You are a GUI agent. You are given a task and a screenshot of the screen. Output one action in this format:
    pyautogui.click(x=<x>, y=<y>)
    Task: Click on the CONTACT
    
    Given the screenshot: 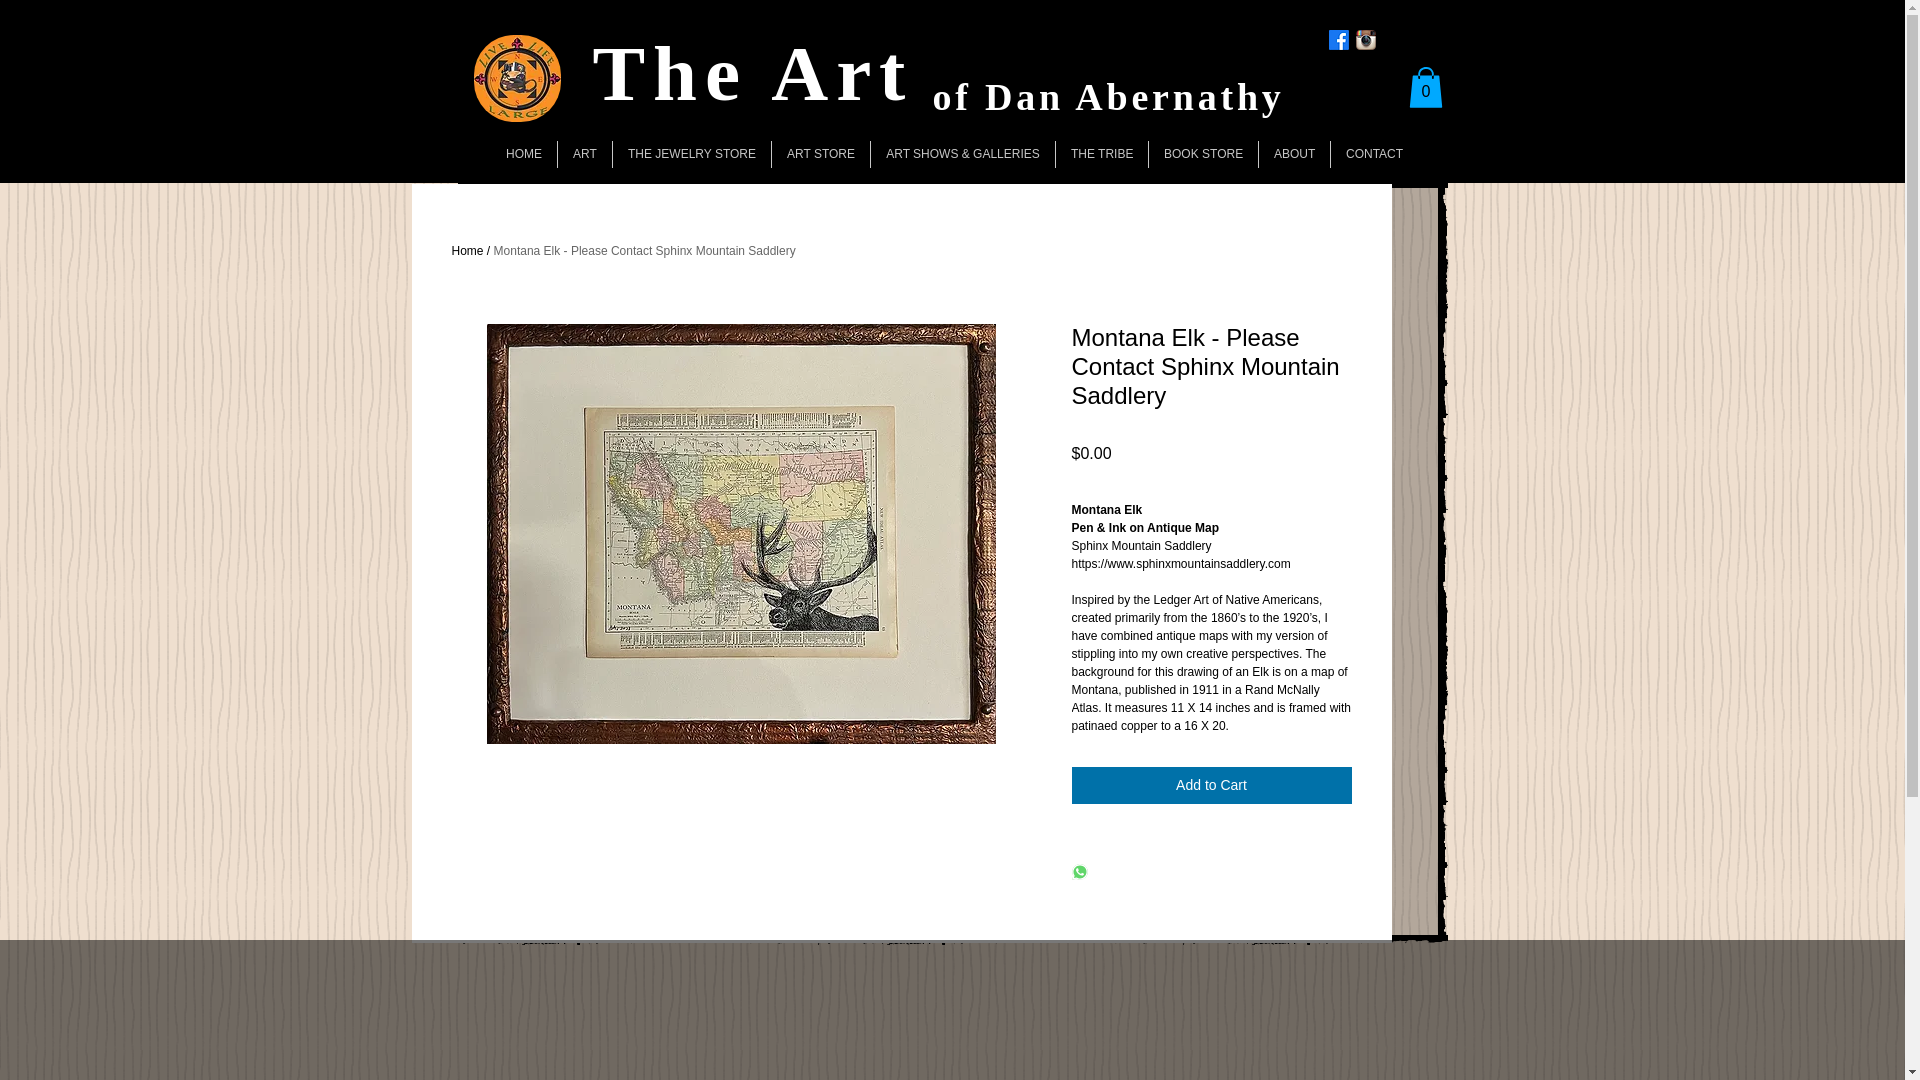 What is the action you would take?
    pyautogui.click(x=1374, y=154)
    